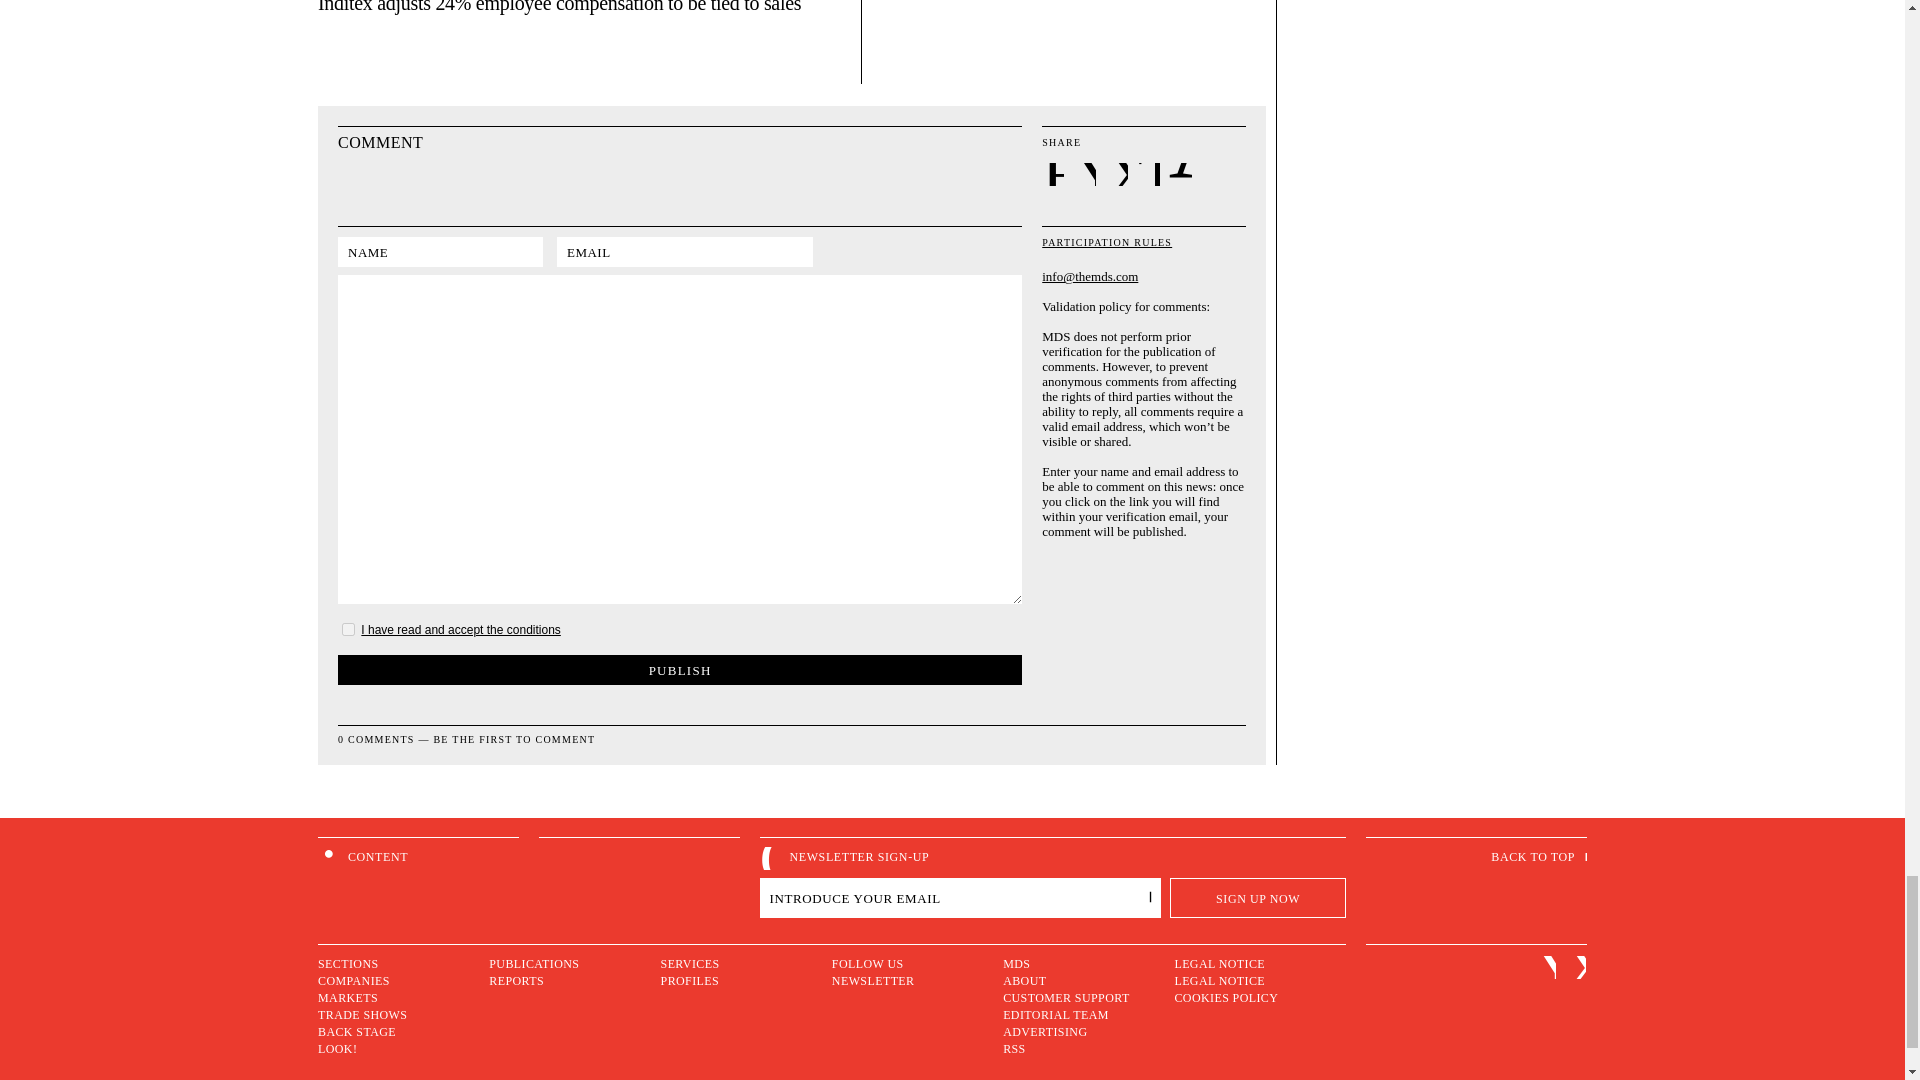  I want to click on I have read and accept the conditions, so click(460, 630).